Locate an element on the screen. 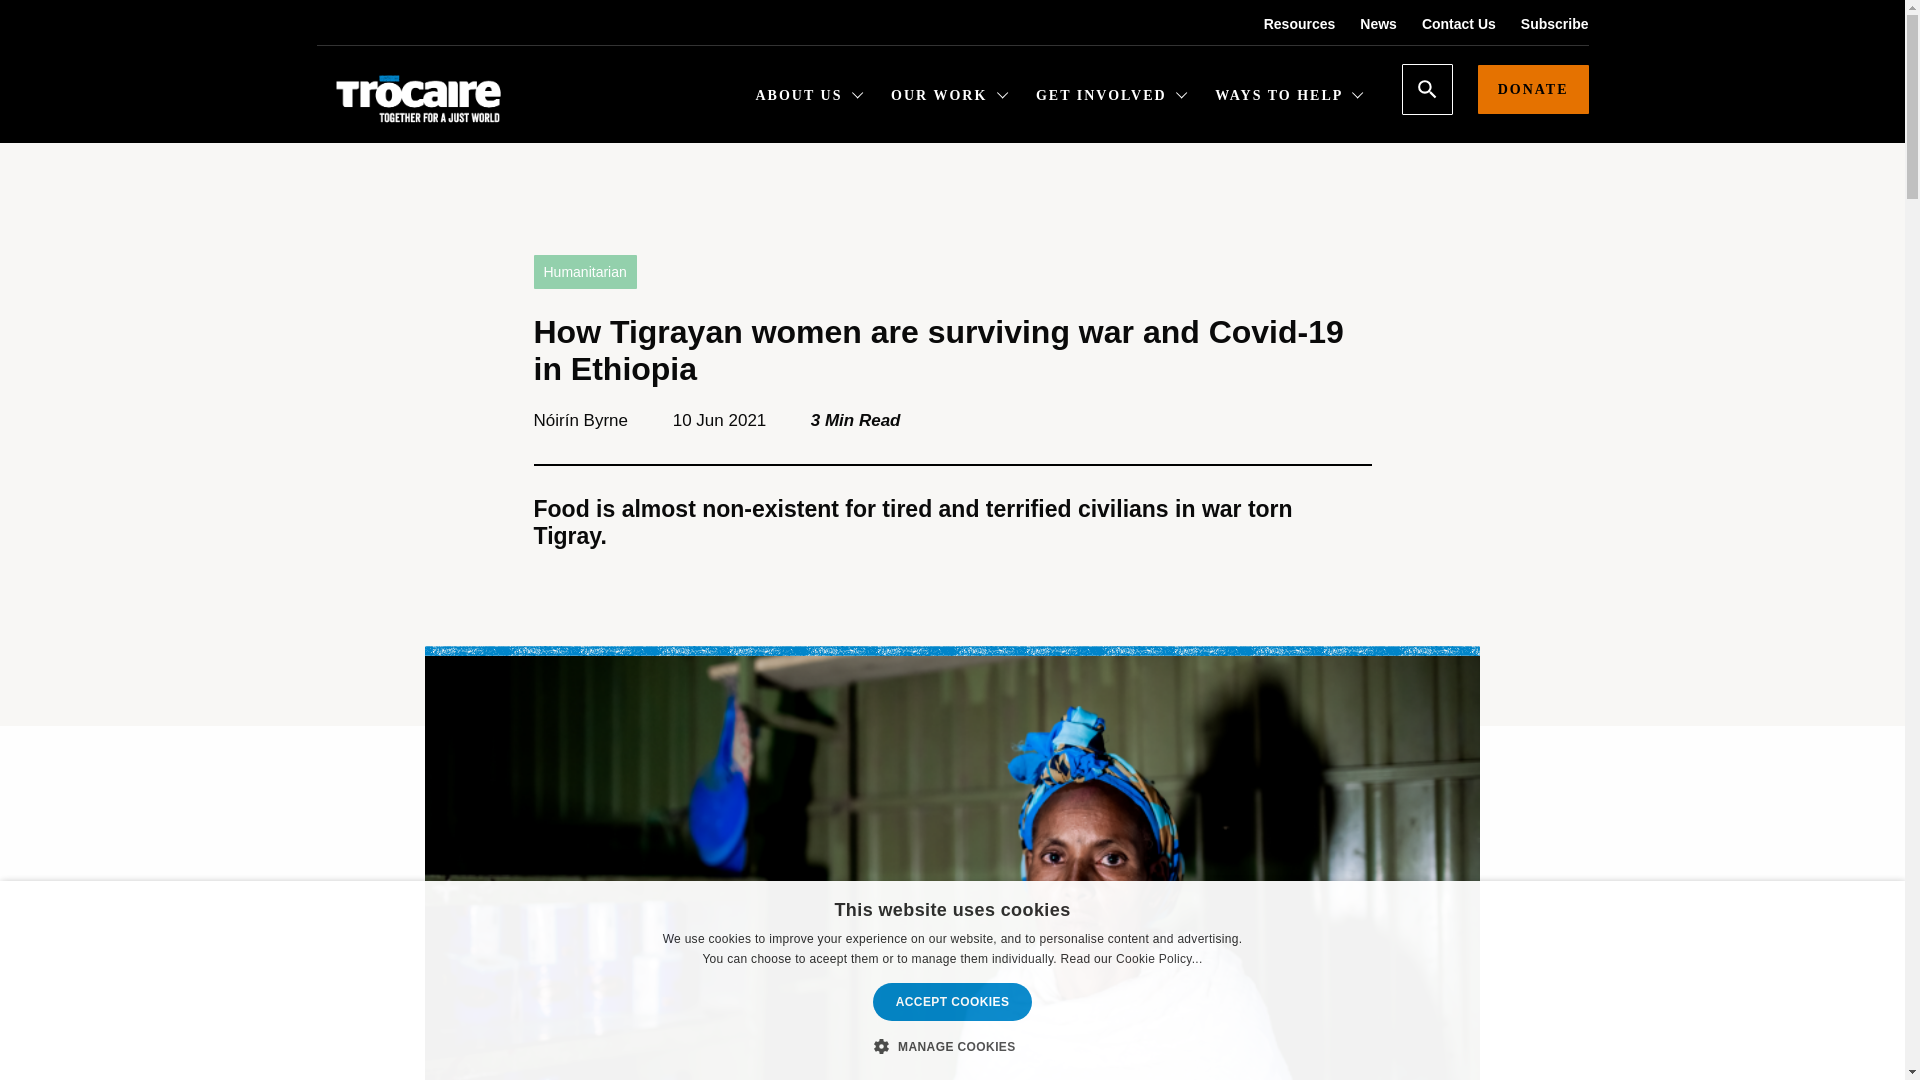 This screenshot has width=1920, height=1080. WAYS TO HELP is located at coordinates (1289, 98).